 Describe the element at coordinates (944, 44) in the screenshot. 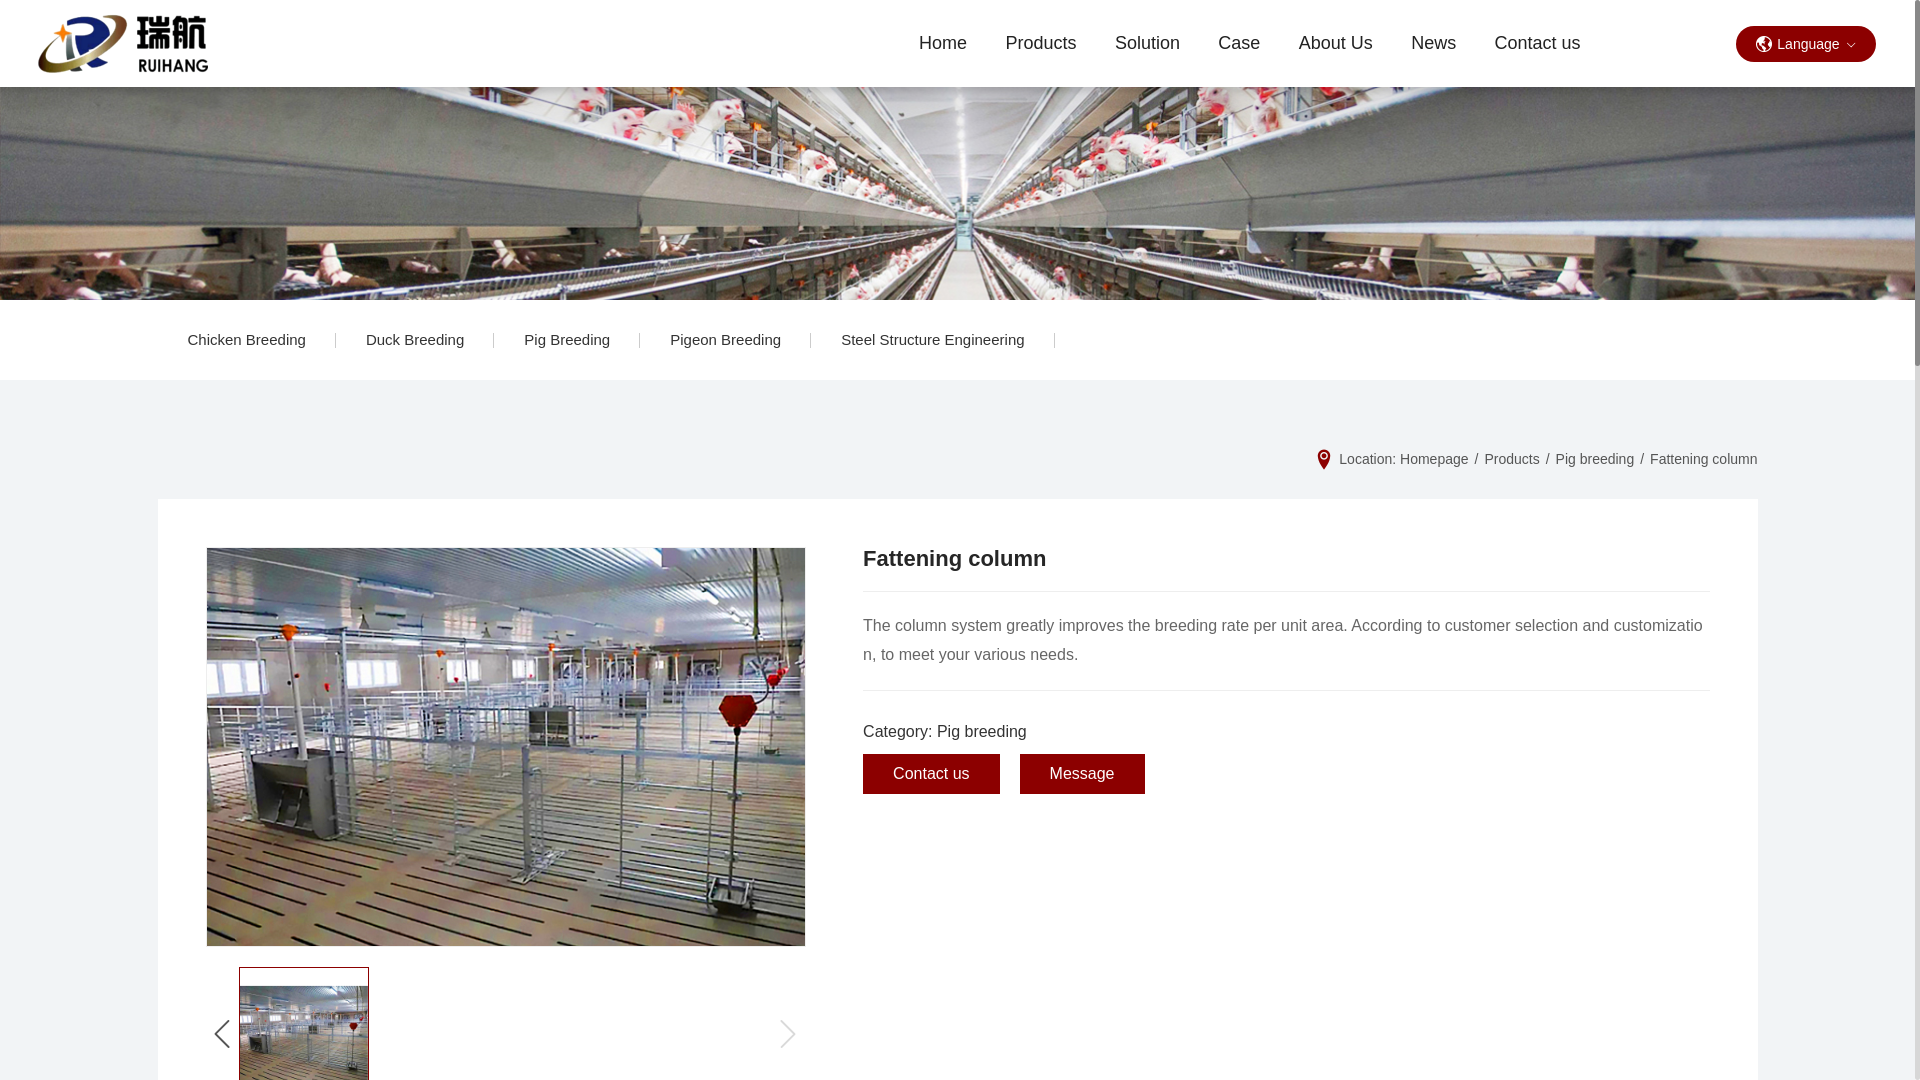

I see `Home` at that location.